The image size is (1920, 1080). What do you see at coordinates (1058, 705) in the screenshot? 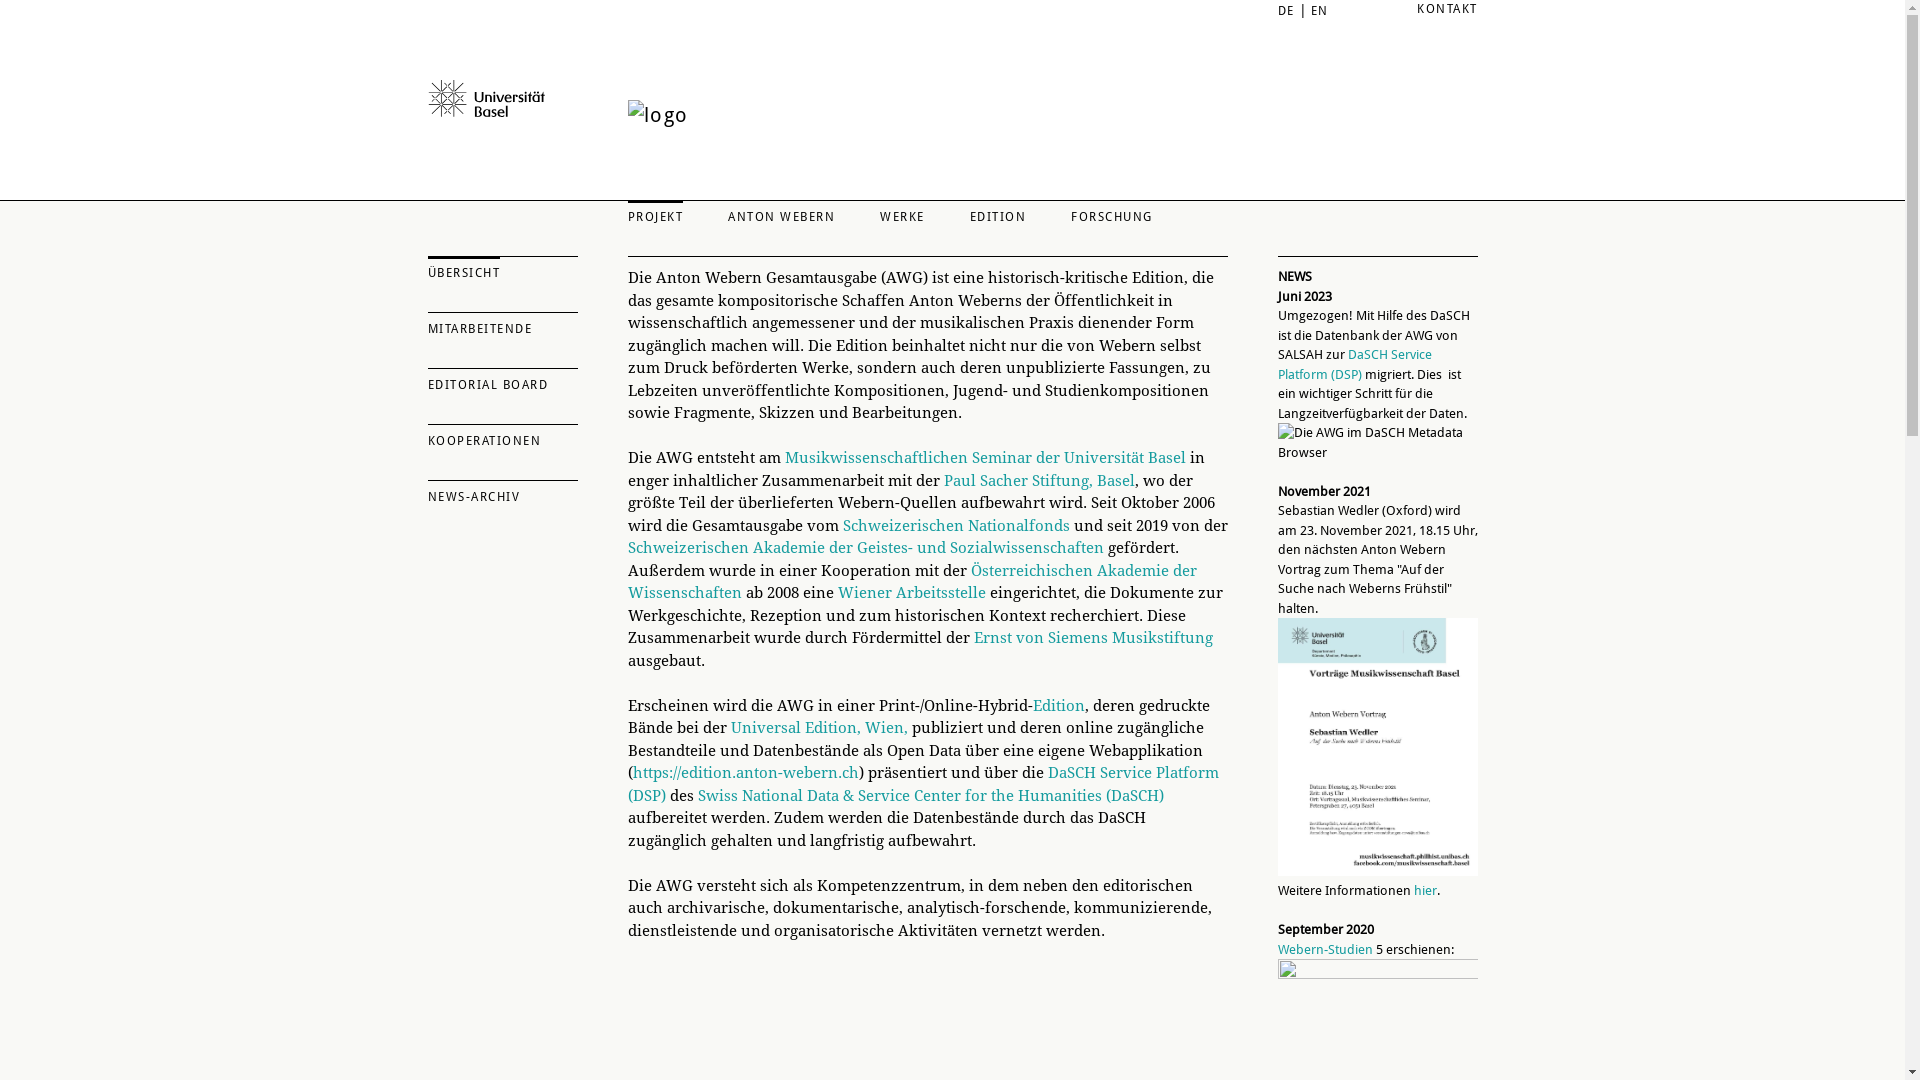
I see `Edition` at bounding box center [1058, 705].